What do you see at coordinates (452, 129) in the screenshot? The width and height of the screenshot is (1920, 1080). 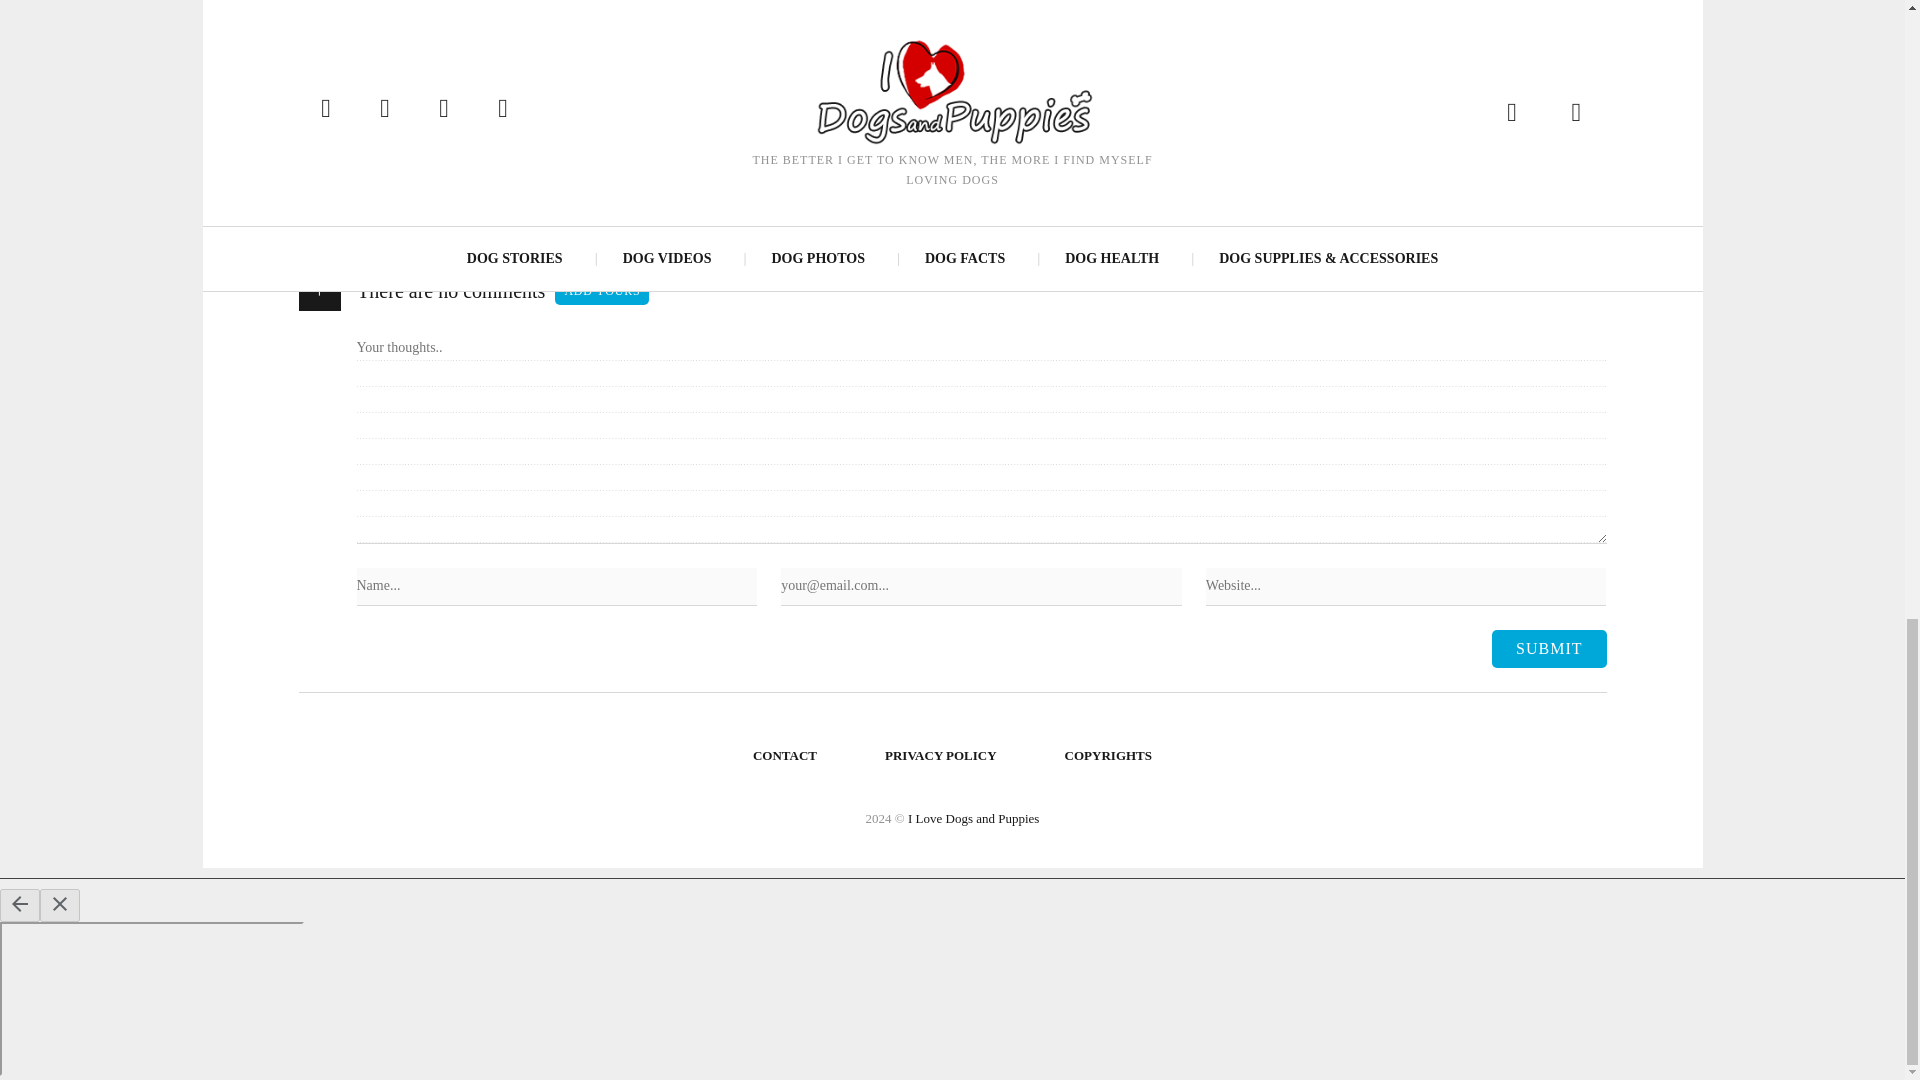 I see `View all posts in Dog Videos` at bounding box center [452, 129].